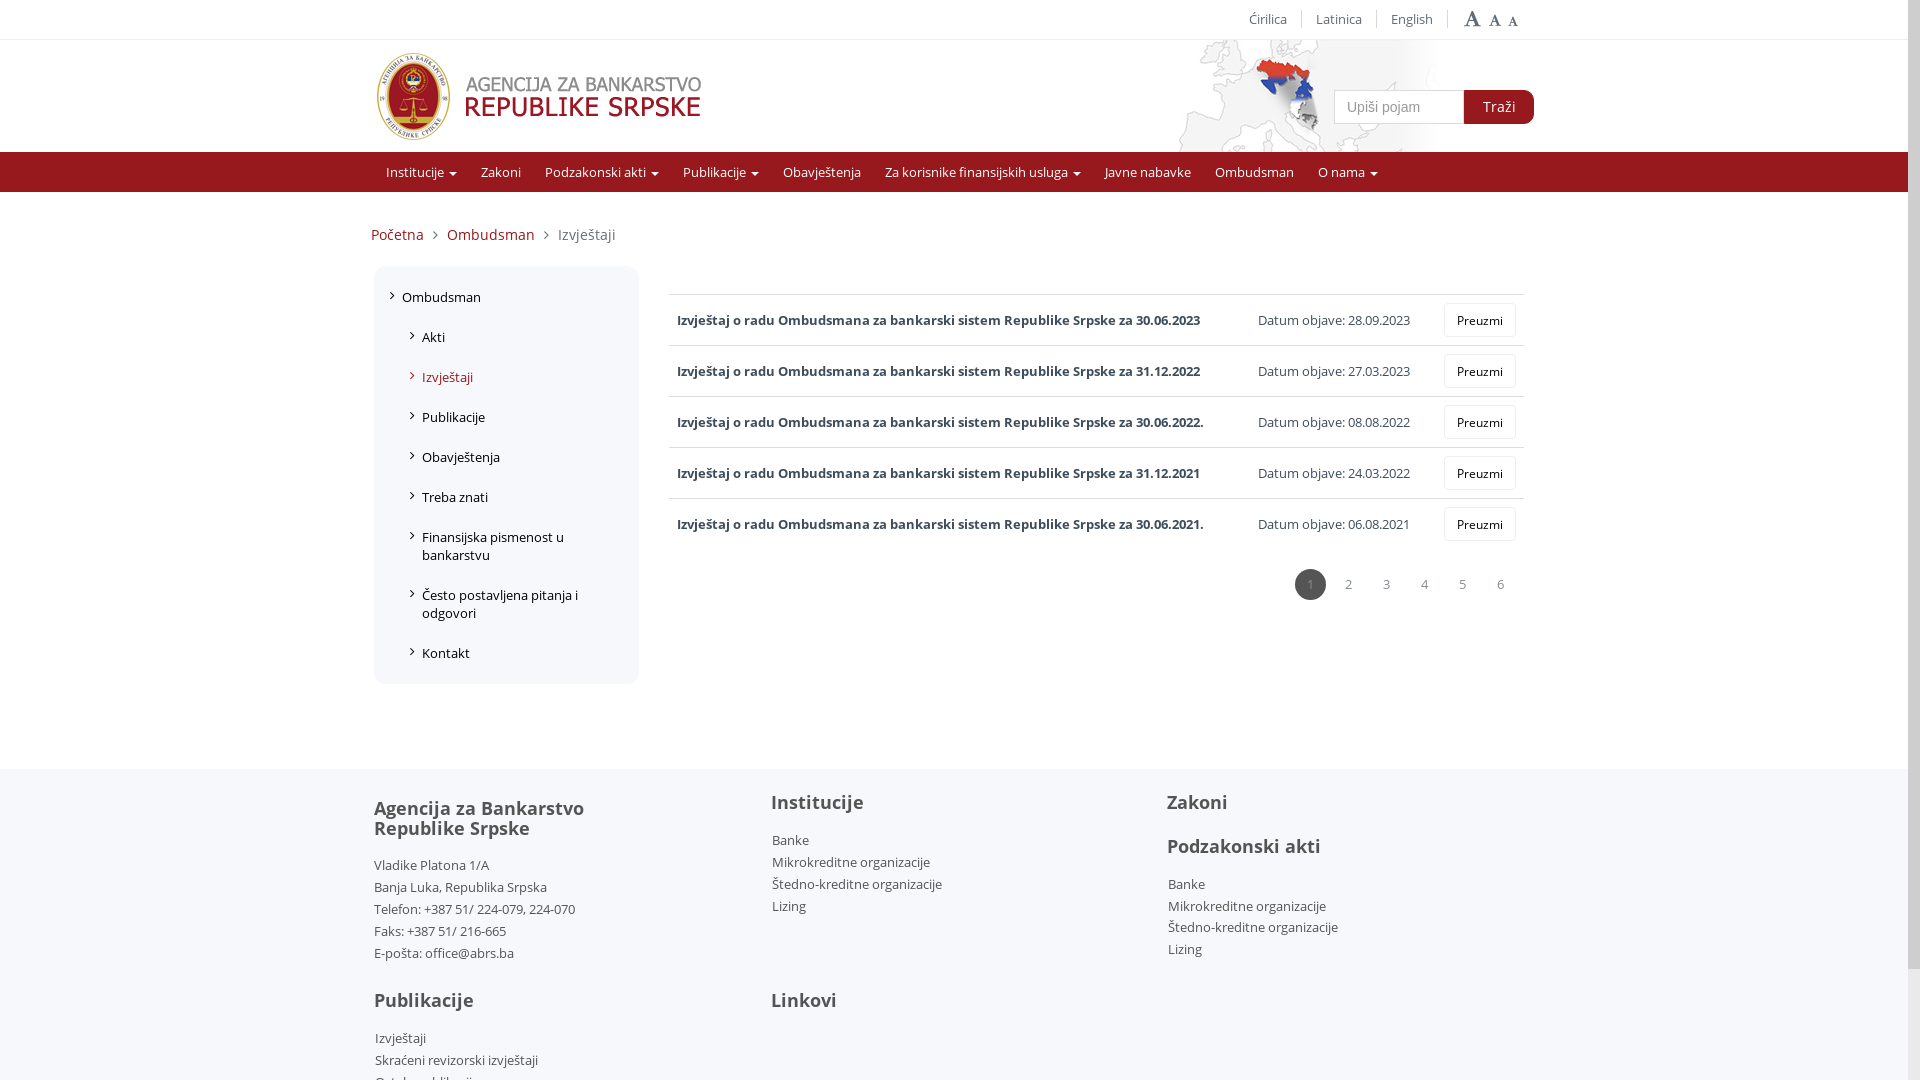 This screenshot has height=1080, width=1920. Describe the element at coordinates (1424, 584) in the screenshot. I see `4` at that location.